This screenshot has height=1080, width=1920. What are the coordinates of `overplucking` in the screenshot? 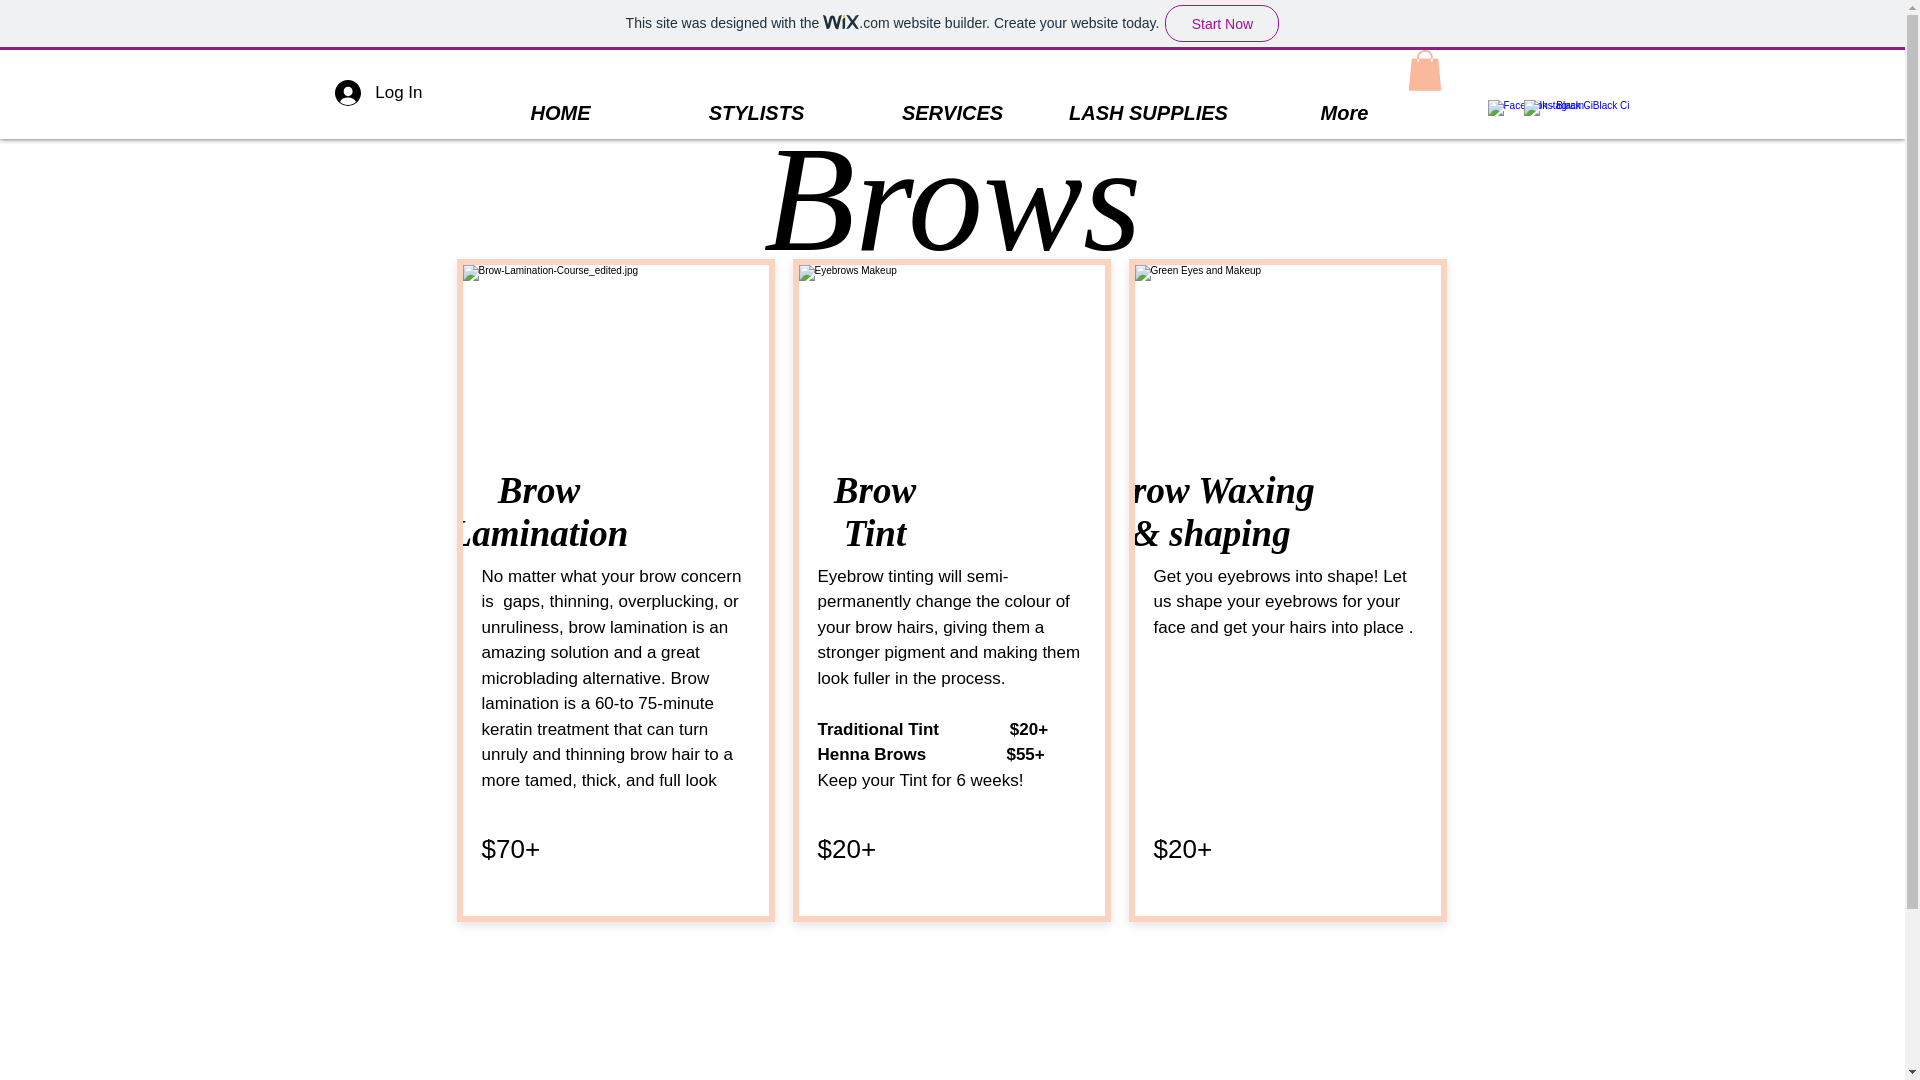 It's located at (666, 601).